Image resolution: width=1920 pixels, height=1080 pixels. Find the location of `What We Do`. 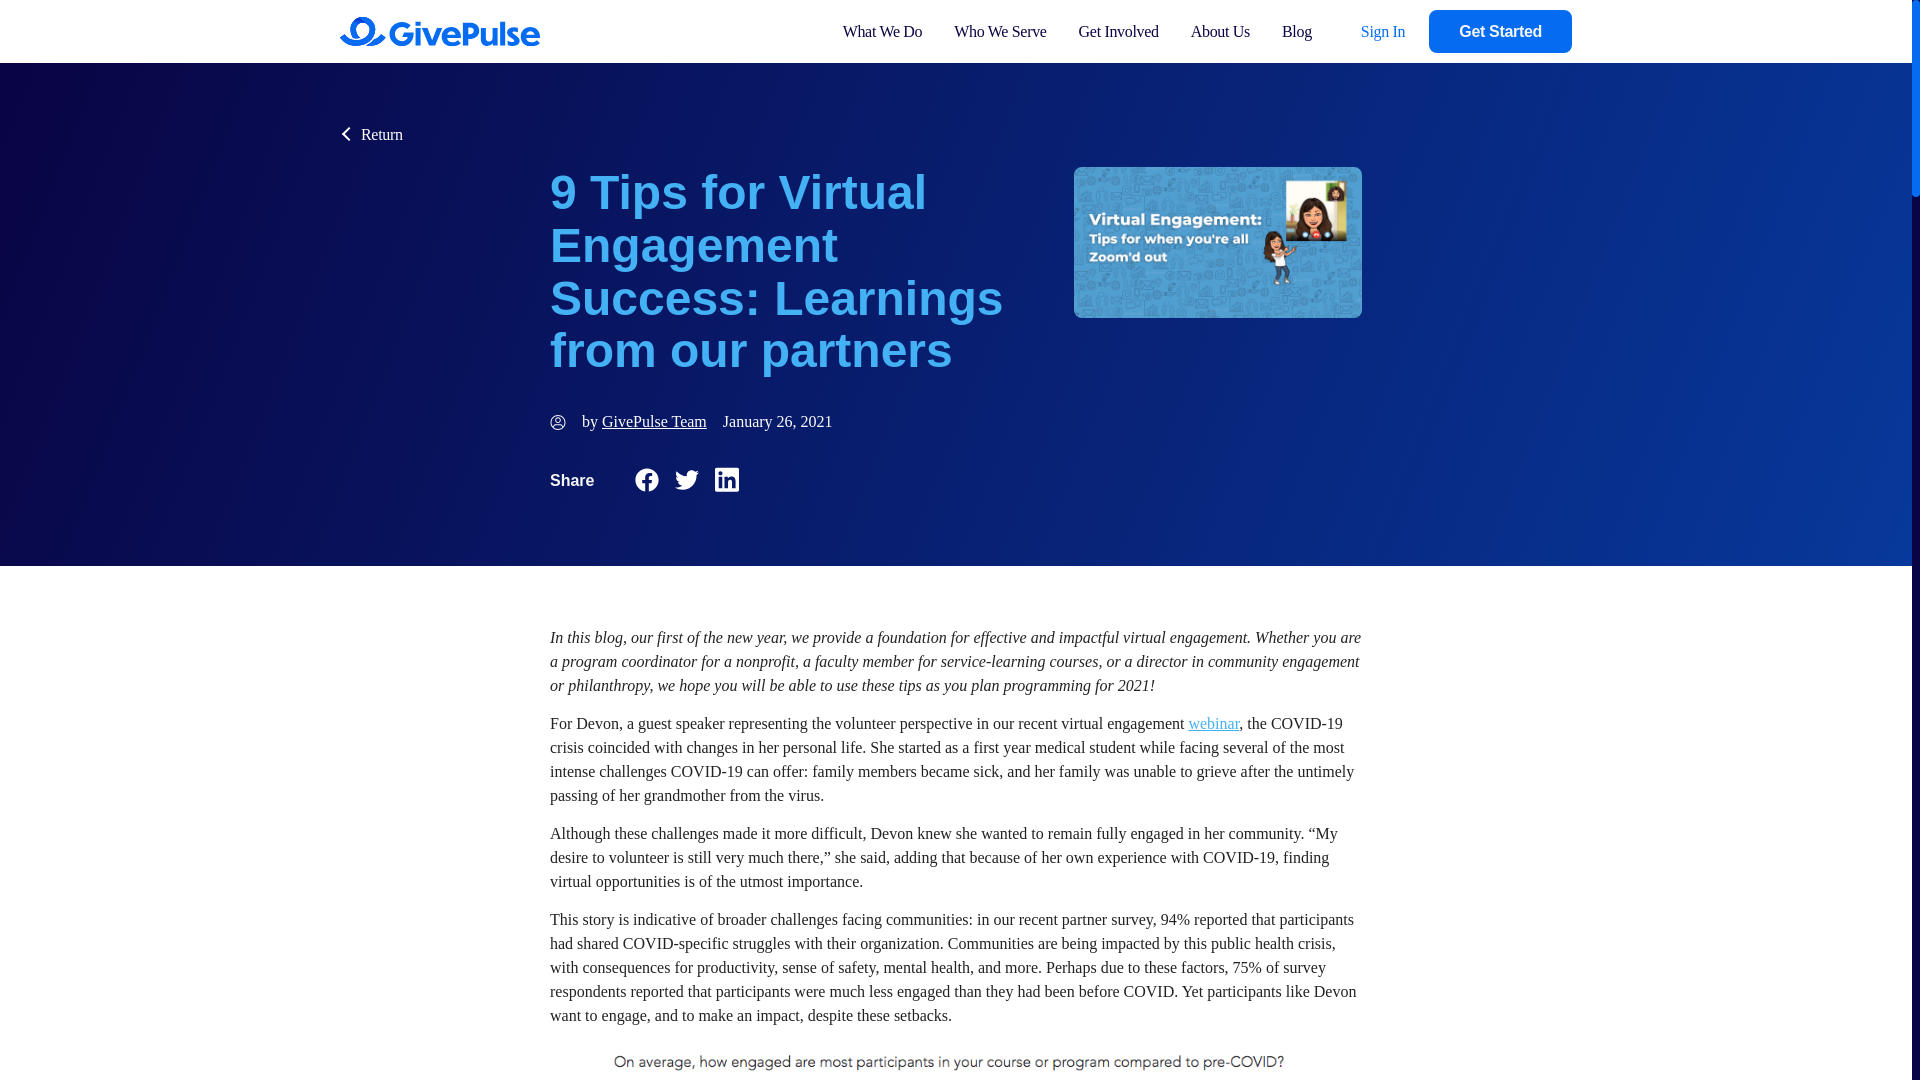

What We Do is located at coordinates (882, 31).